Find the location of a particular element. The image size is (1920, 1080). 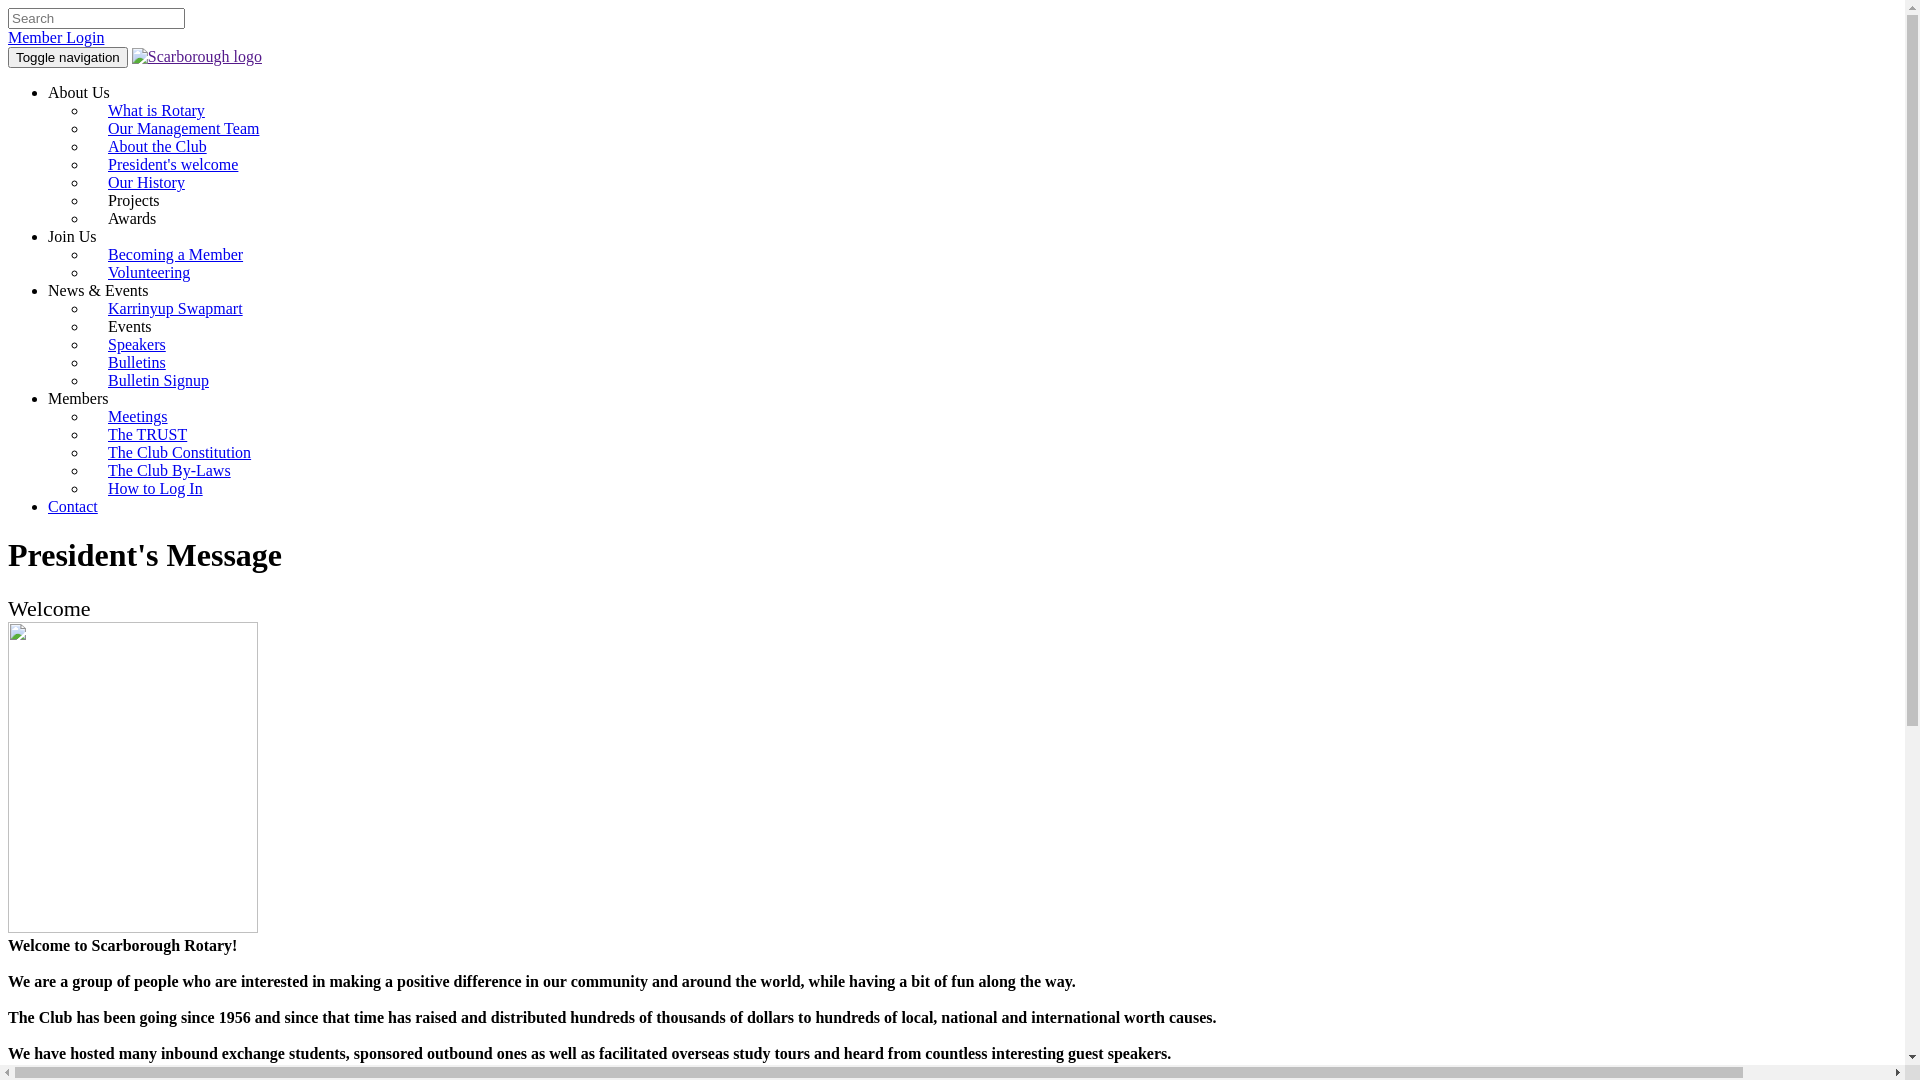

Toggle navigation is located at coordinates (68, 58).